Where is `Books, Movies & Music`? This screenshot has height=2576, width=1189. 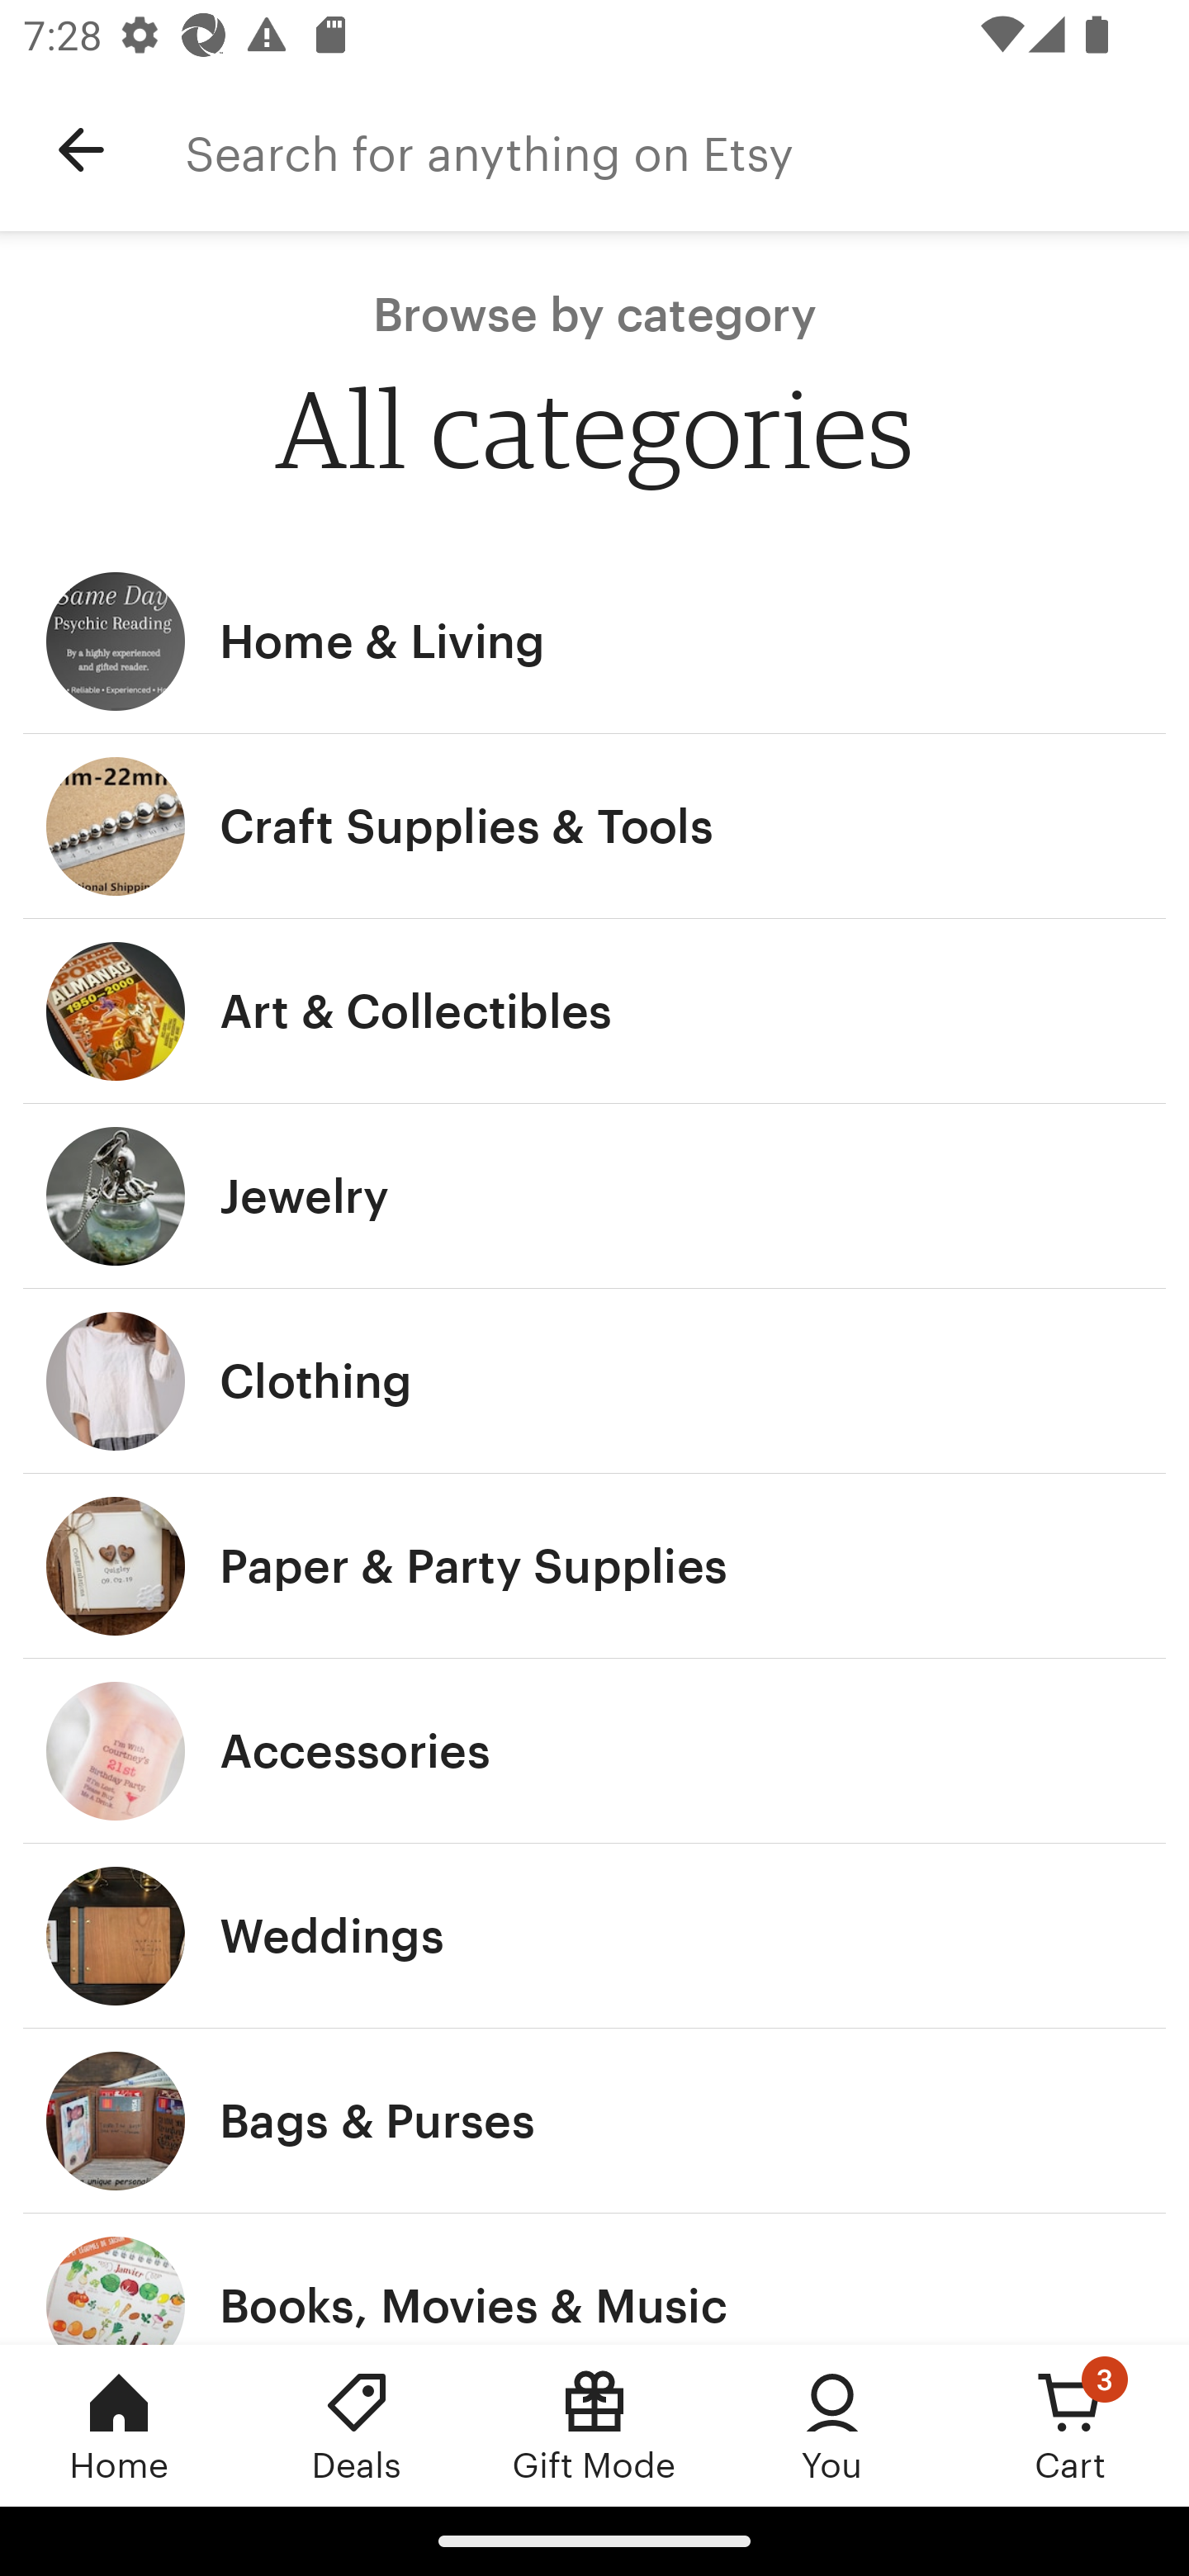
Books, Movies & Music is located at coordinates (594, 2279).